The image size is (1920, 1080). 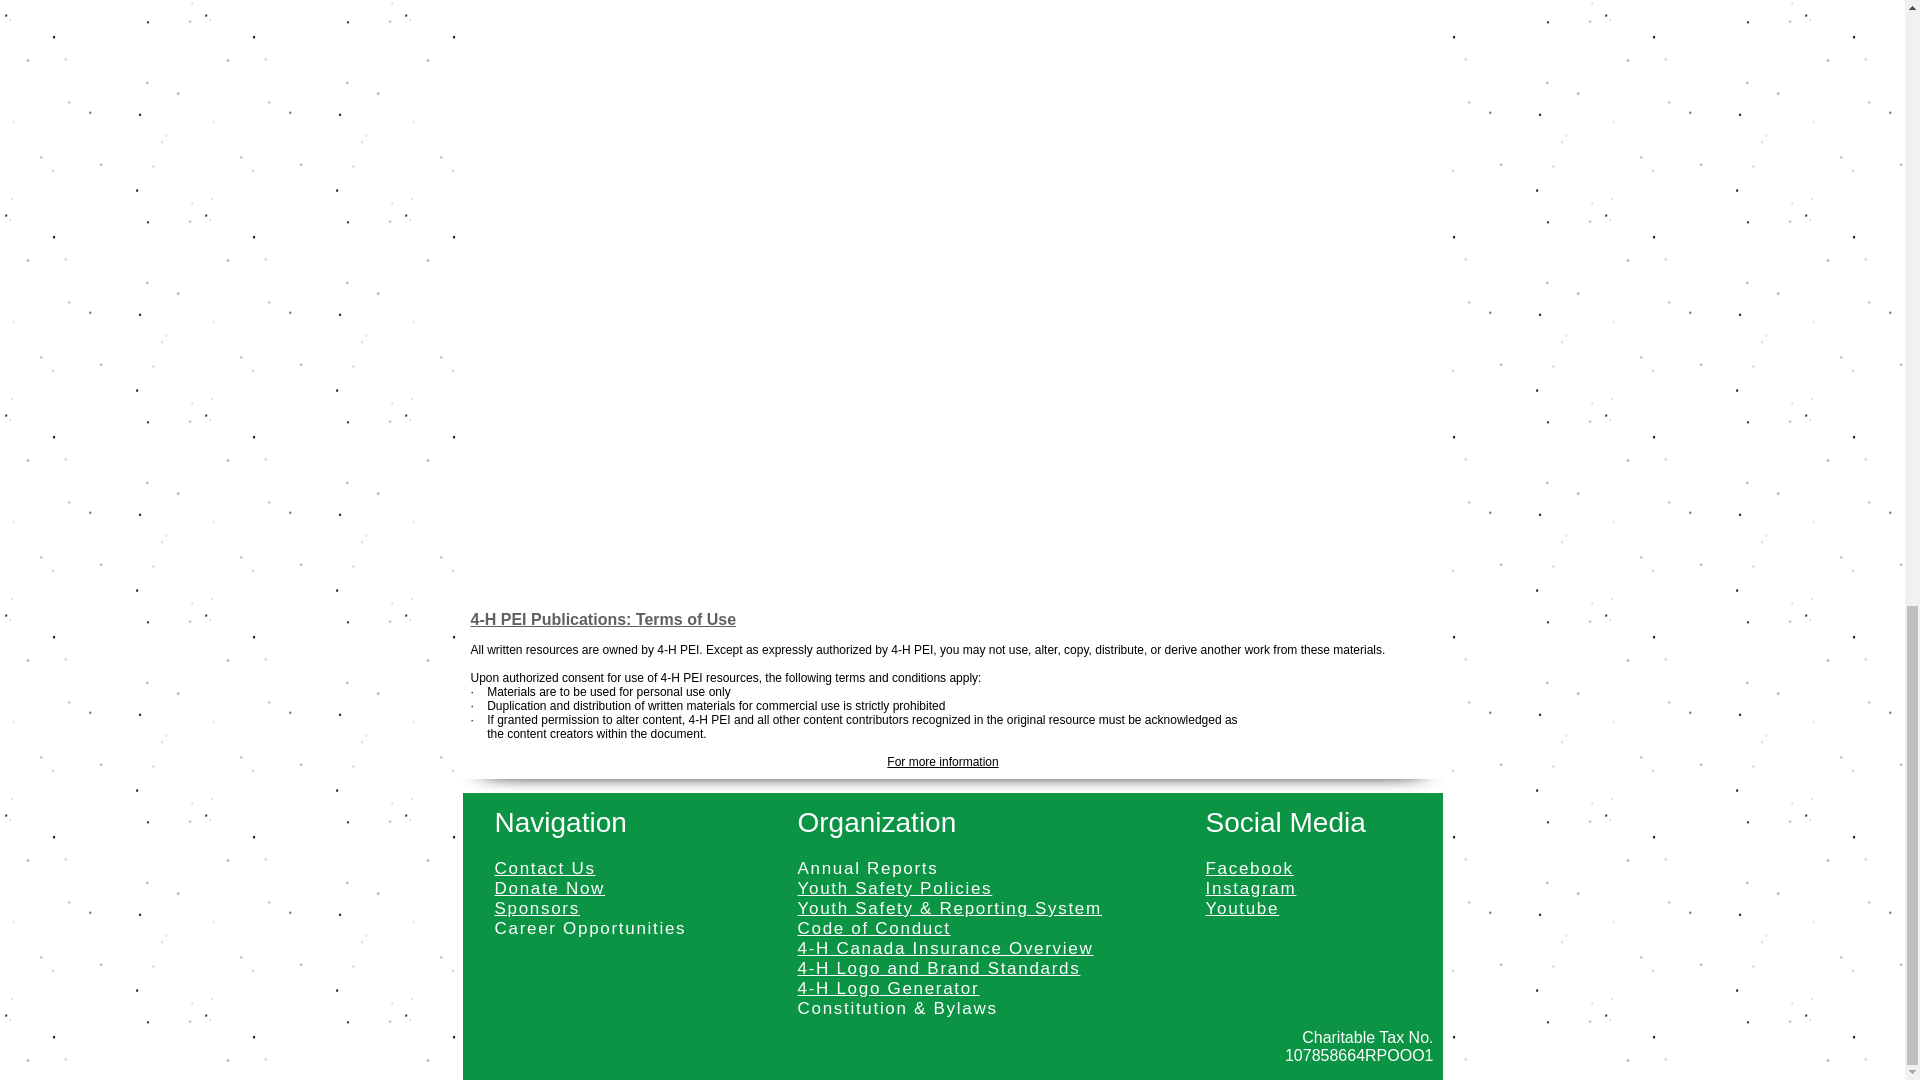 What do you see at coordinates (536, 908) in the screenshot?
I see `Sponsors` at bounding box center [536, 908].